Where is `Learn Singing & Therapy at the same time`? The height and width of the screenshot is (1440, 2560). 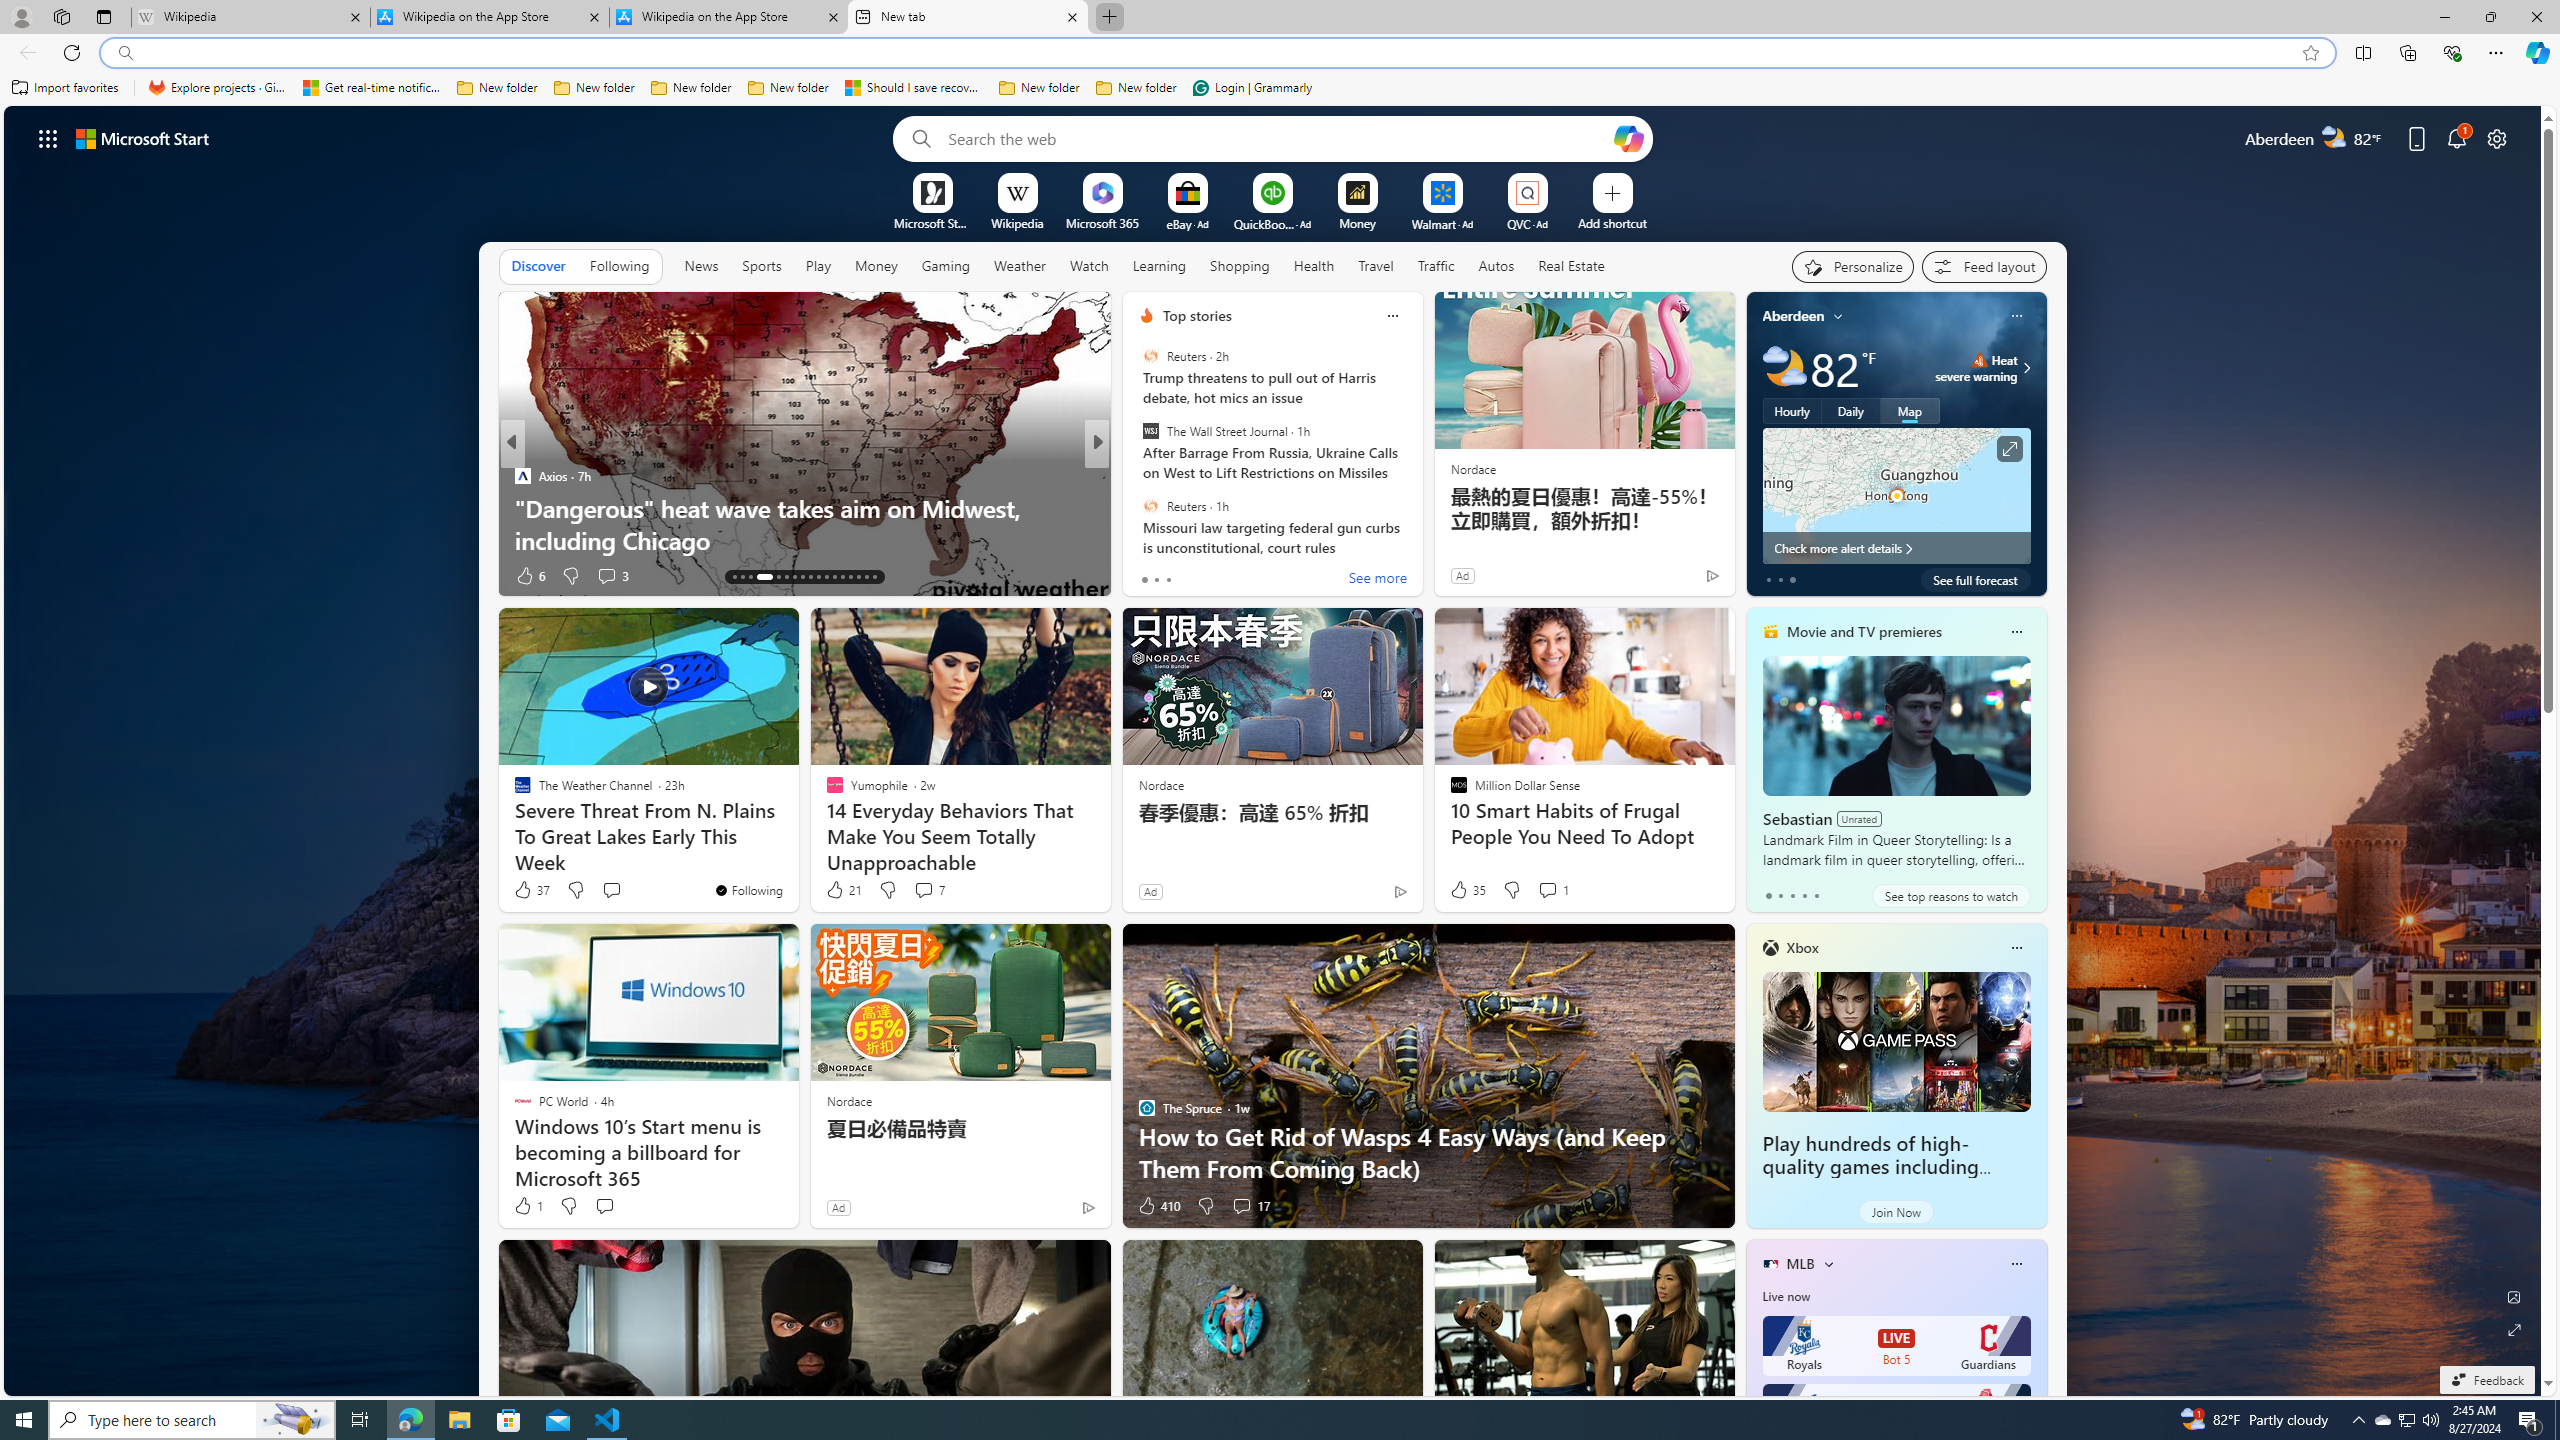
Learn Singing & Therapy at the same time is located at coordinates (1419, 540).